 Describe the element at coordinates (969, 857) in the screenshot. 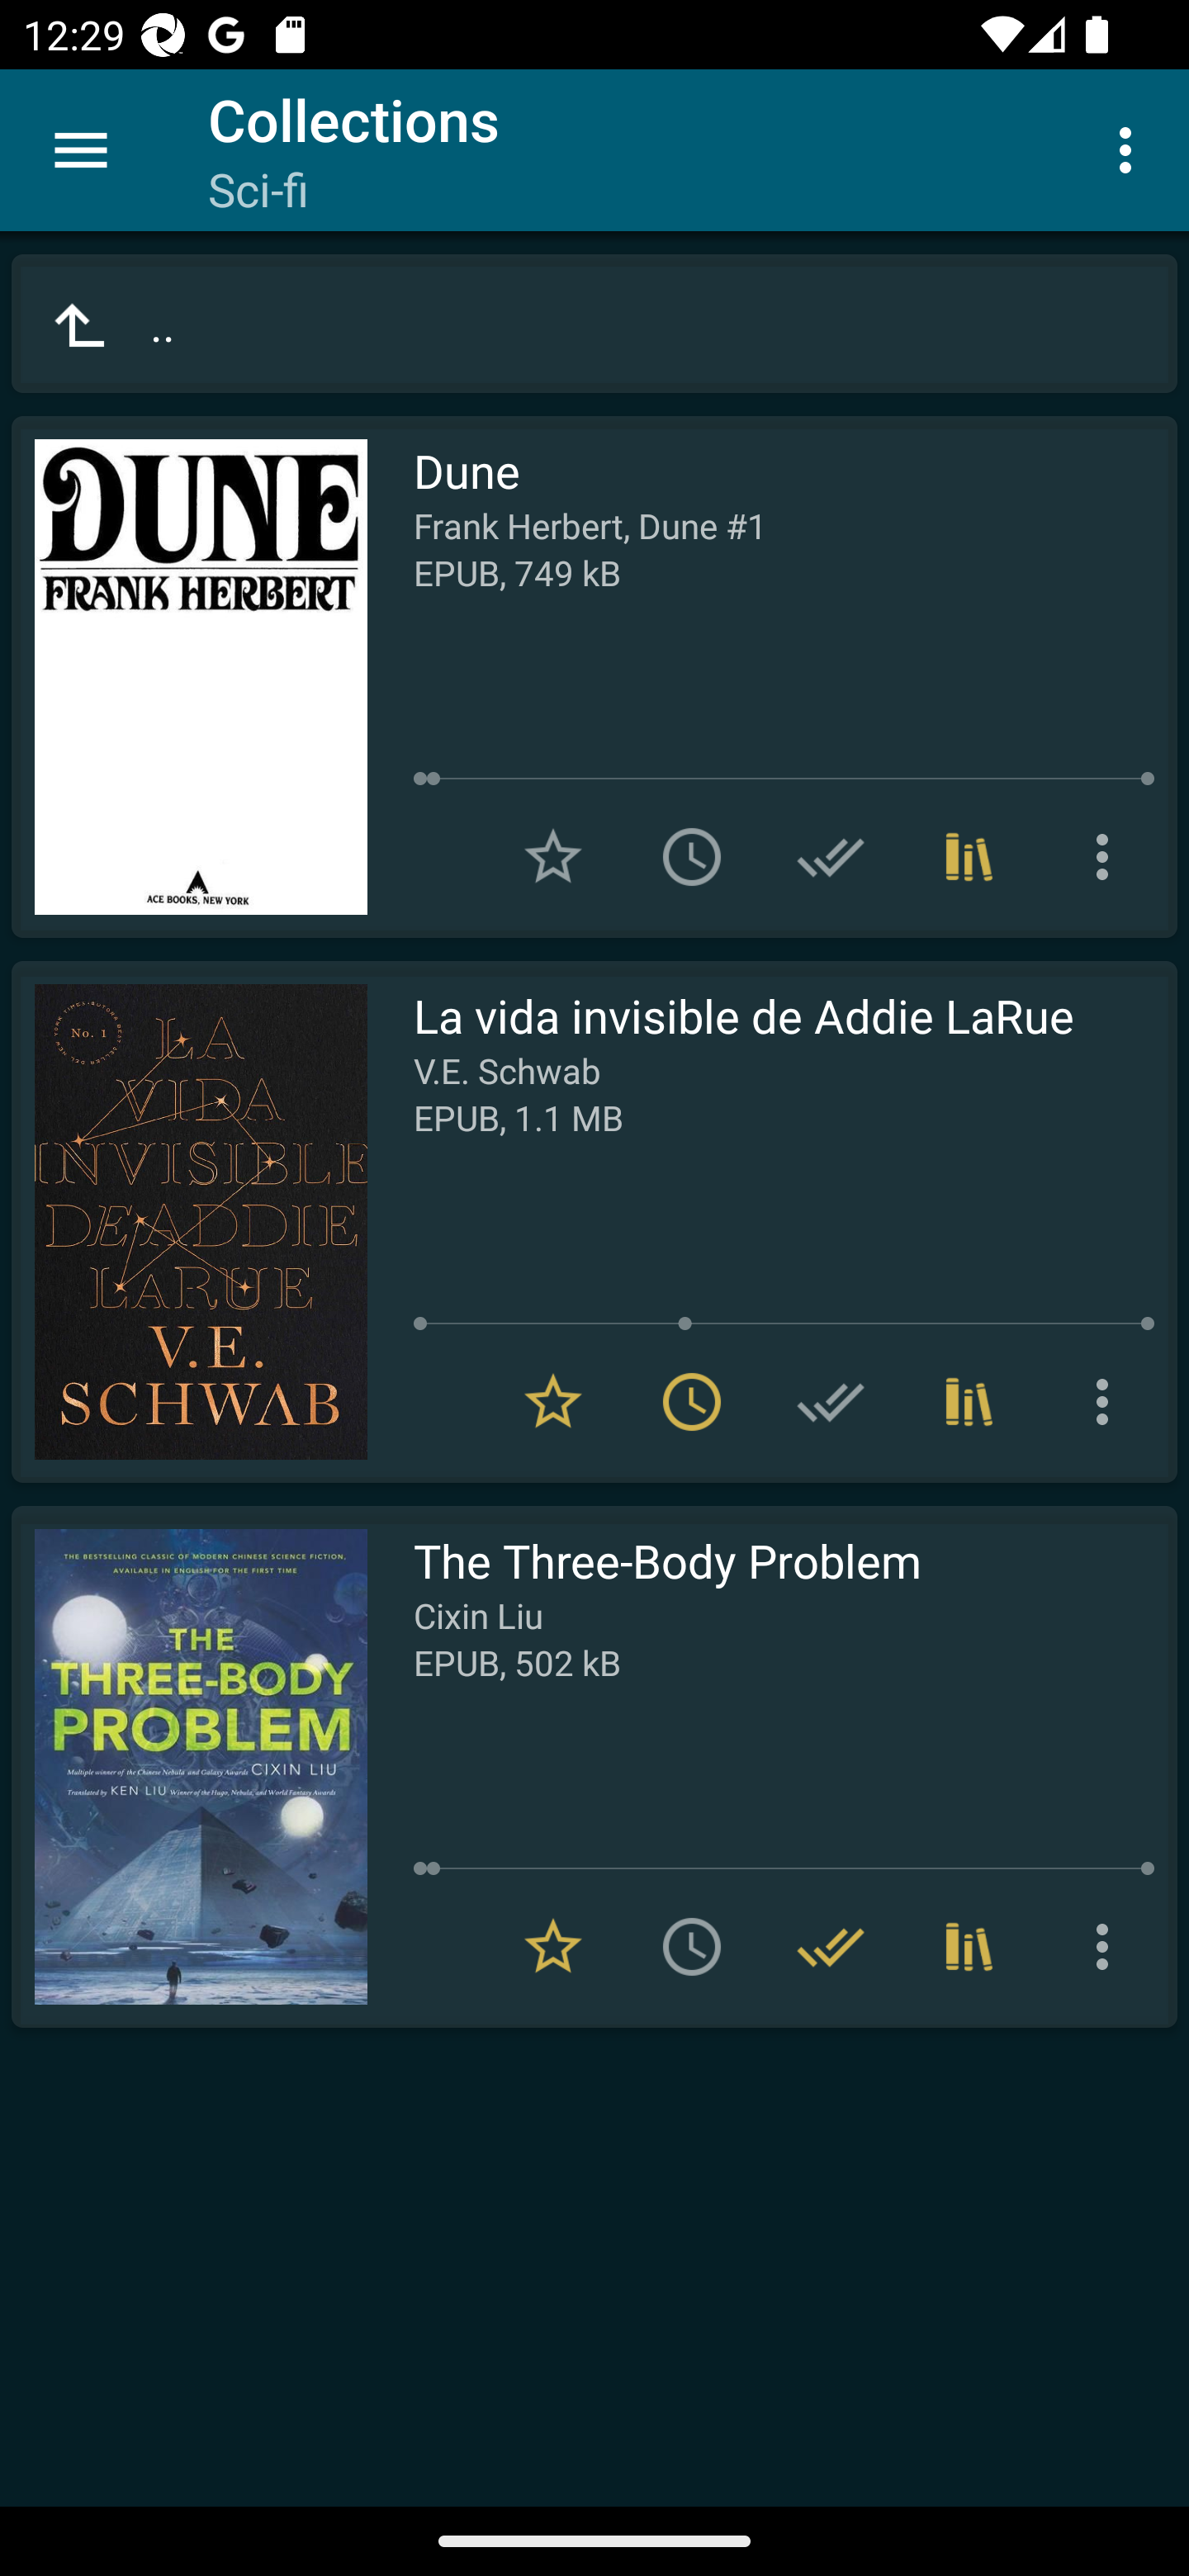

I see `Collections (1)` at that location.